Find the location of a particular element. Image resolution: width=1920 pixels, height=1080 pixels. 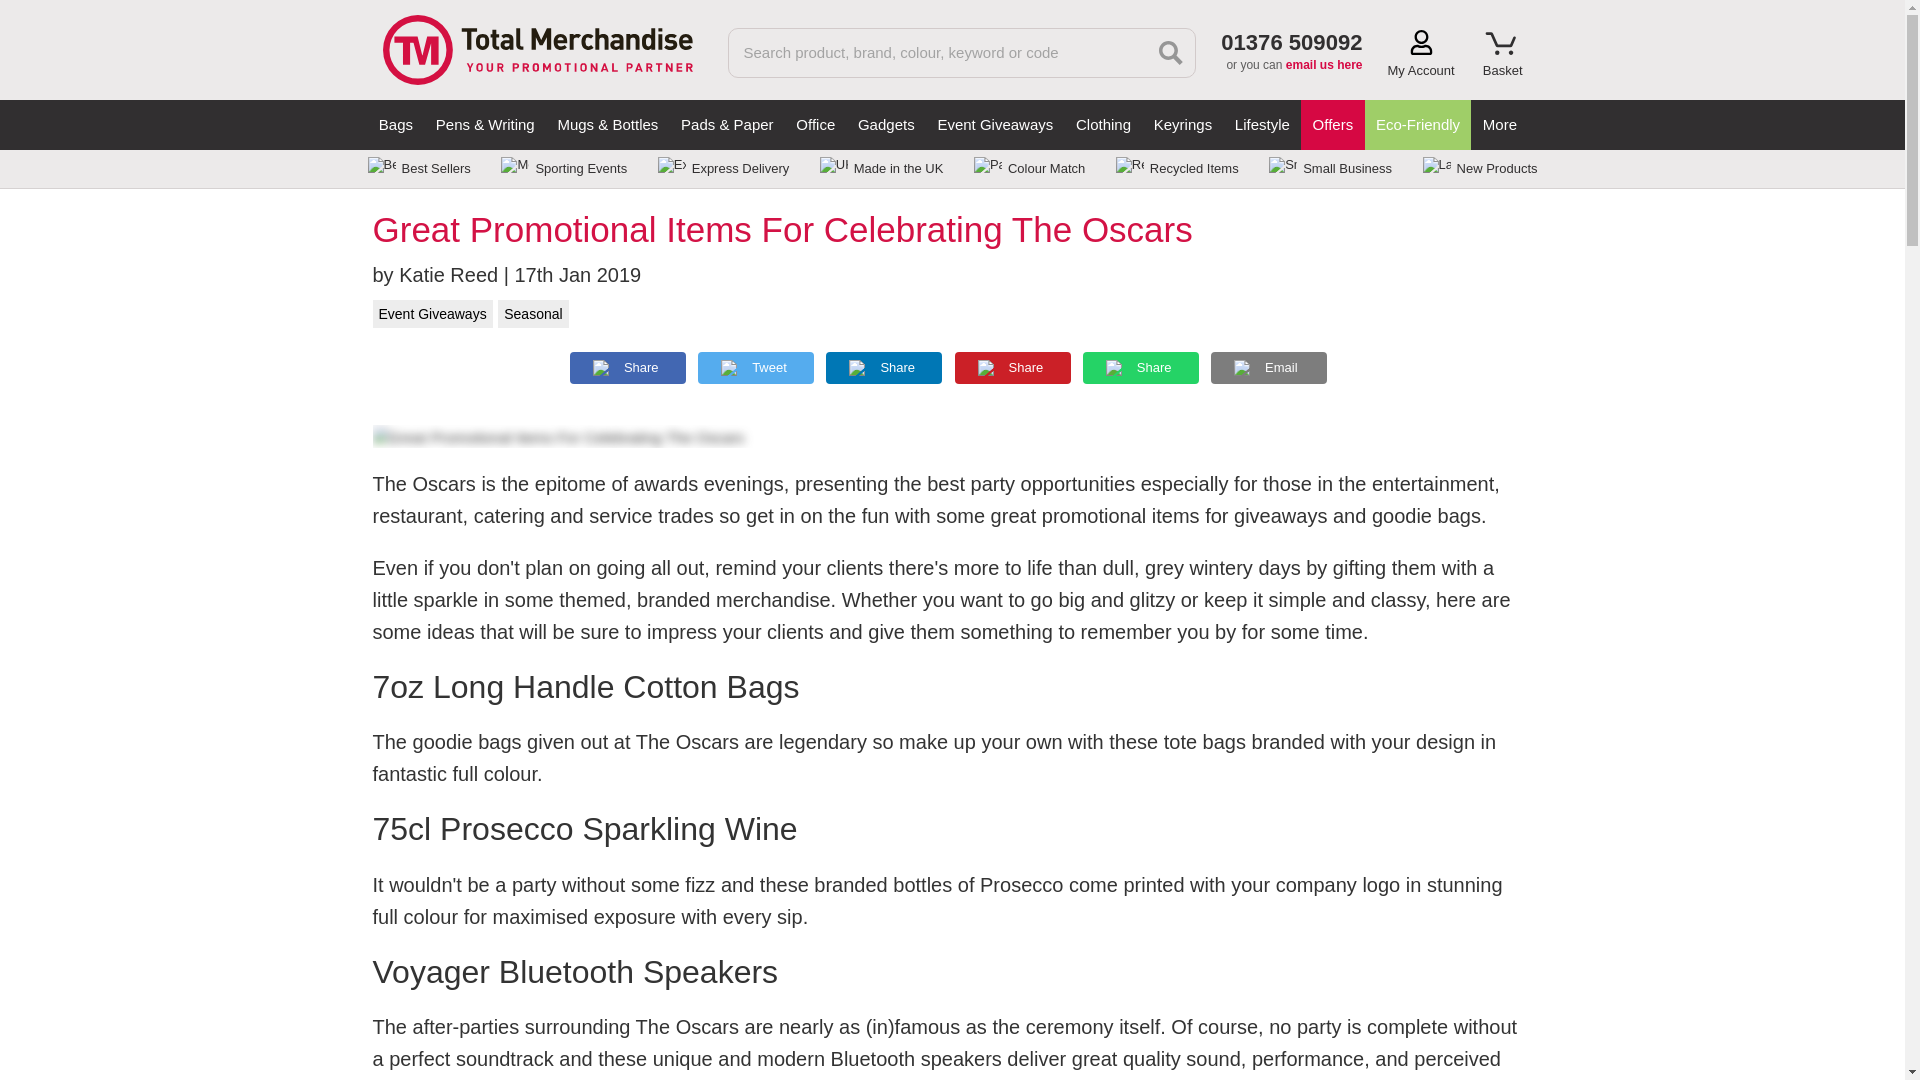

01376 509092 is located at coordinates (1291, 42).